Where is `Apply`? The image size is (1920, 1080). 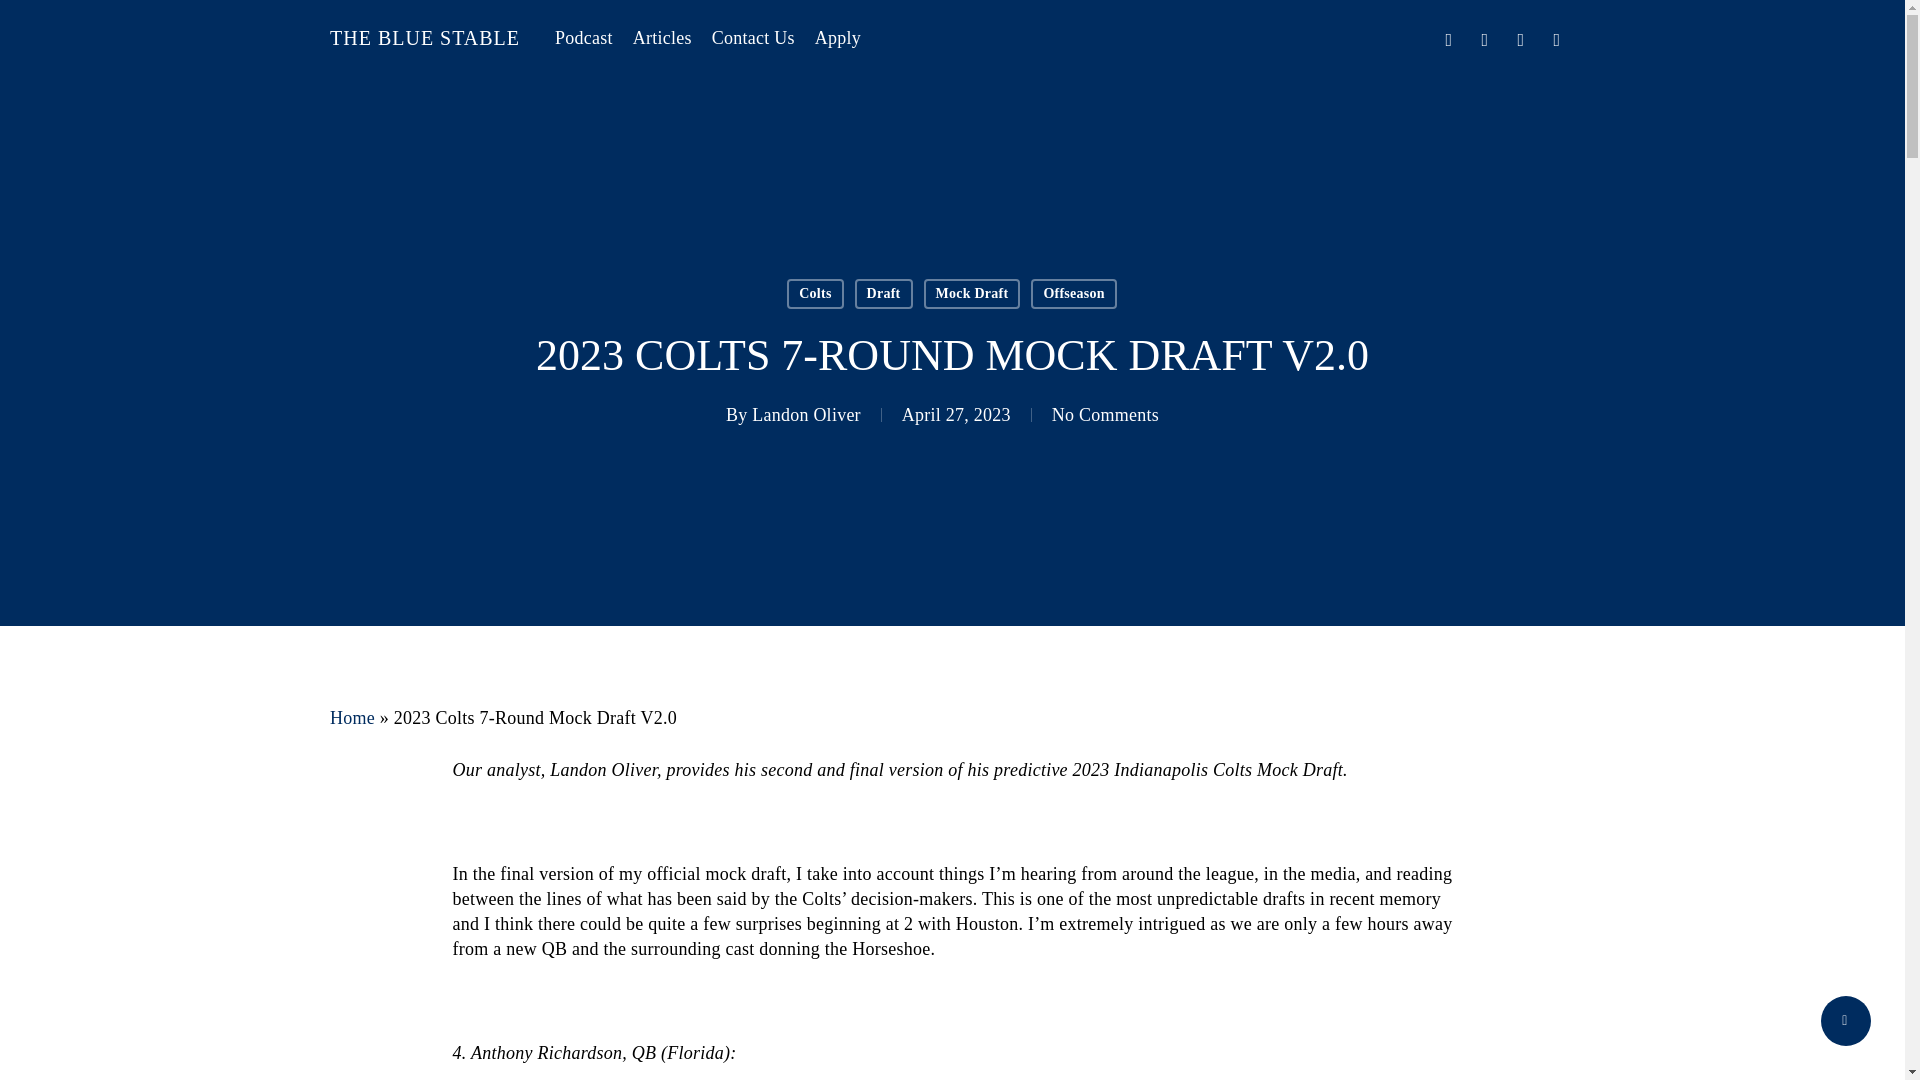
Apply is located at coordinates (837, 38).